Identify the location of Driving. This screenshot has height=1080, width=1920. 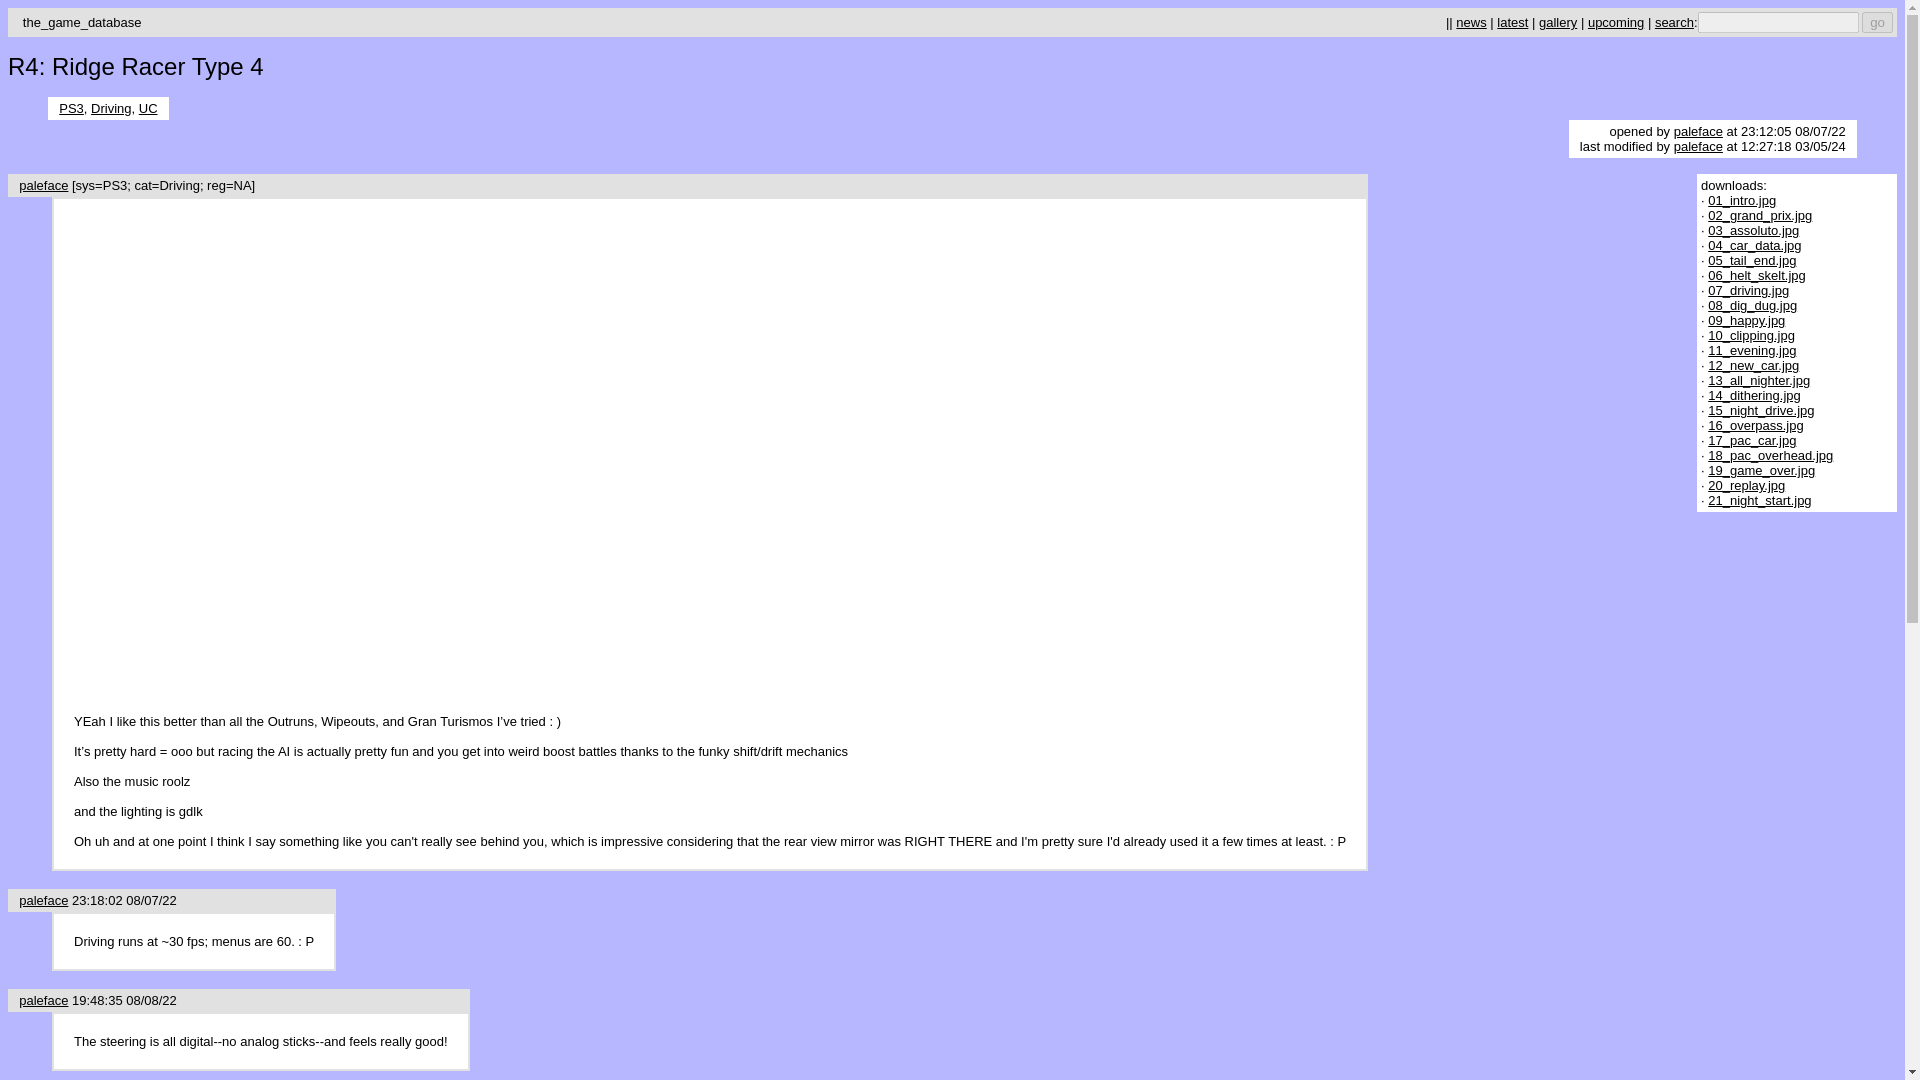
(110, 108).